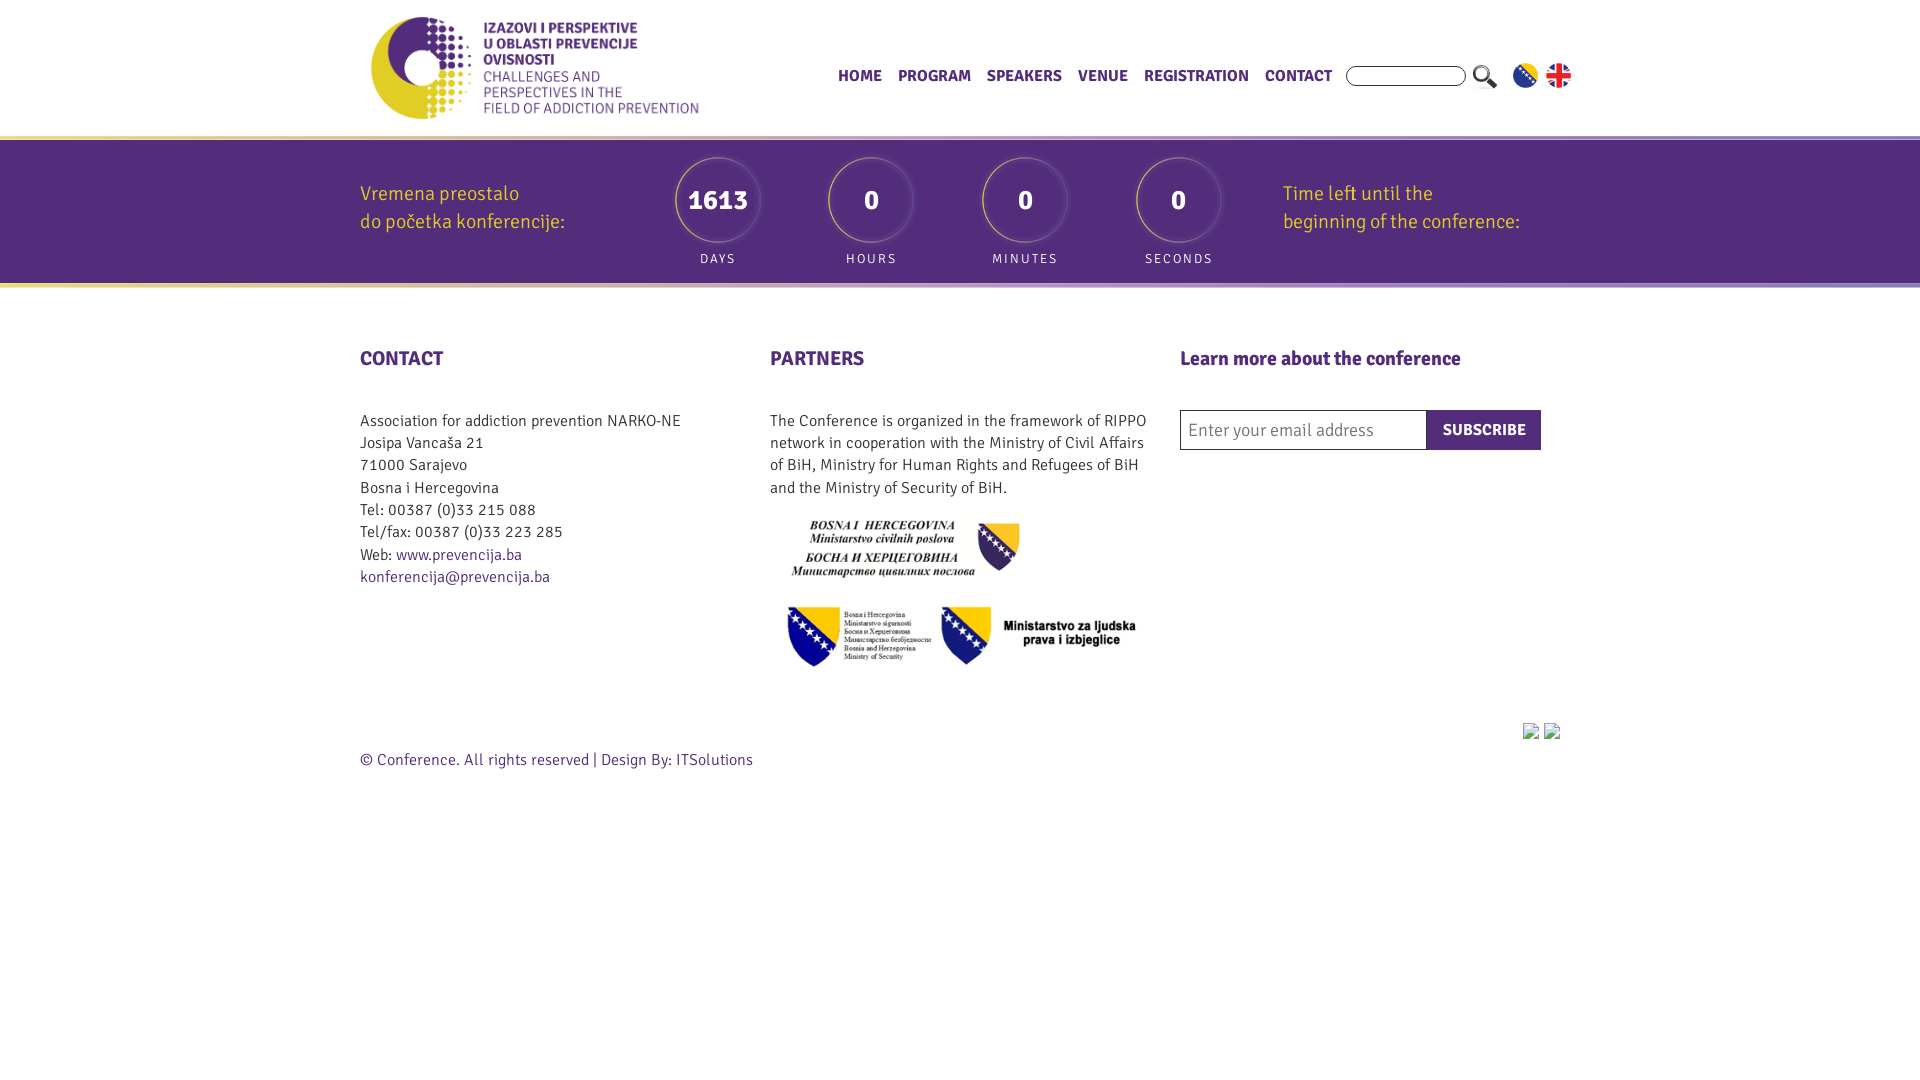 Image resolution: width=1920 pixels, height=1080 pixels. I want to click on VENUE, so click(1103, 76).